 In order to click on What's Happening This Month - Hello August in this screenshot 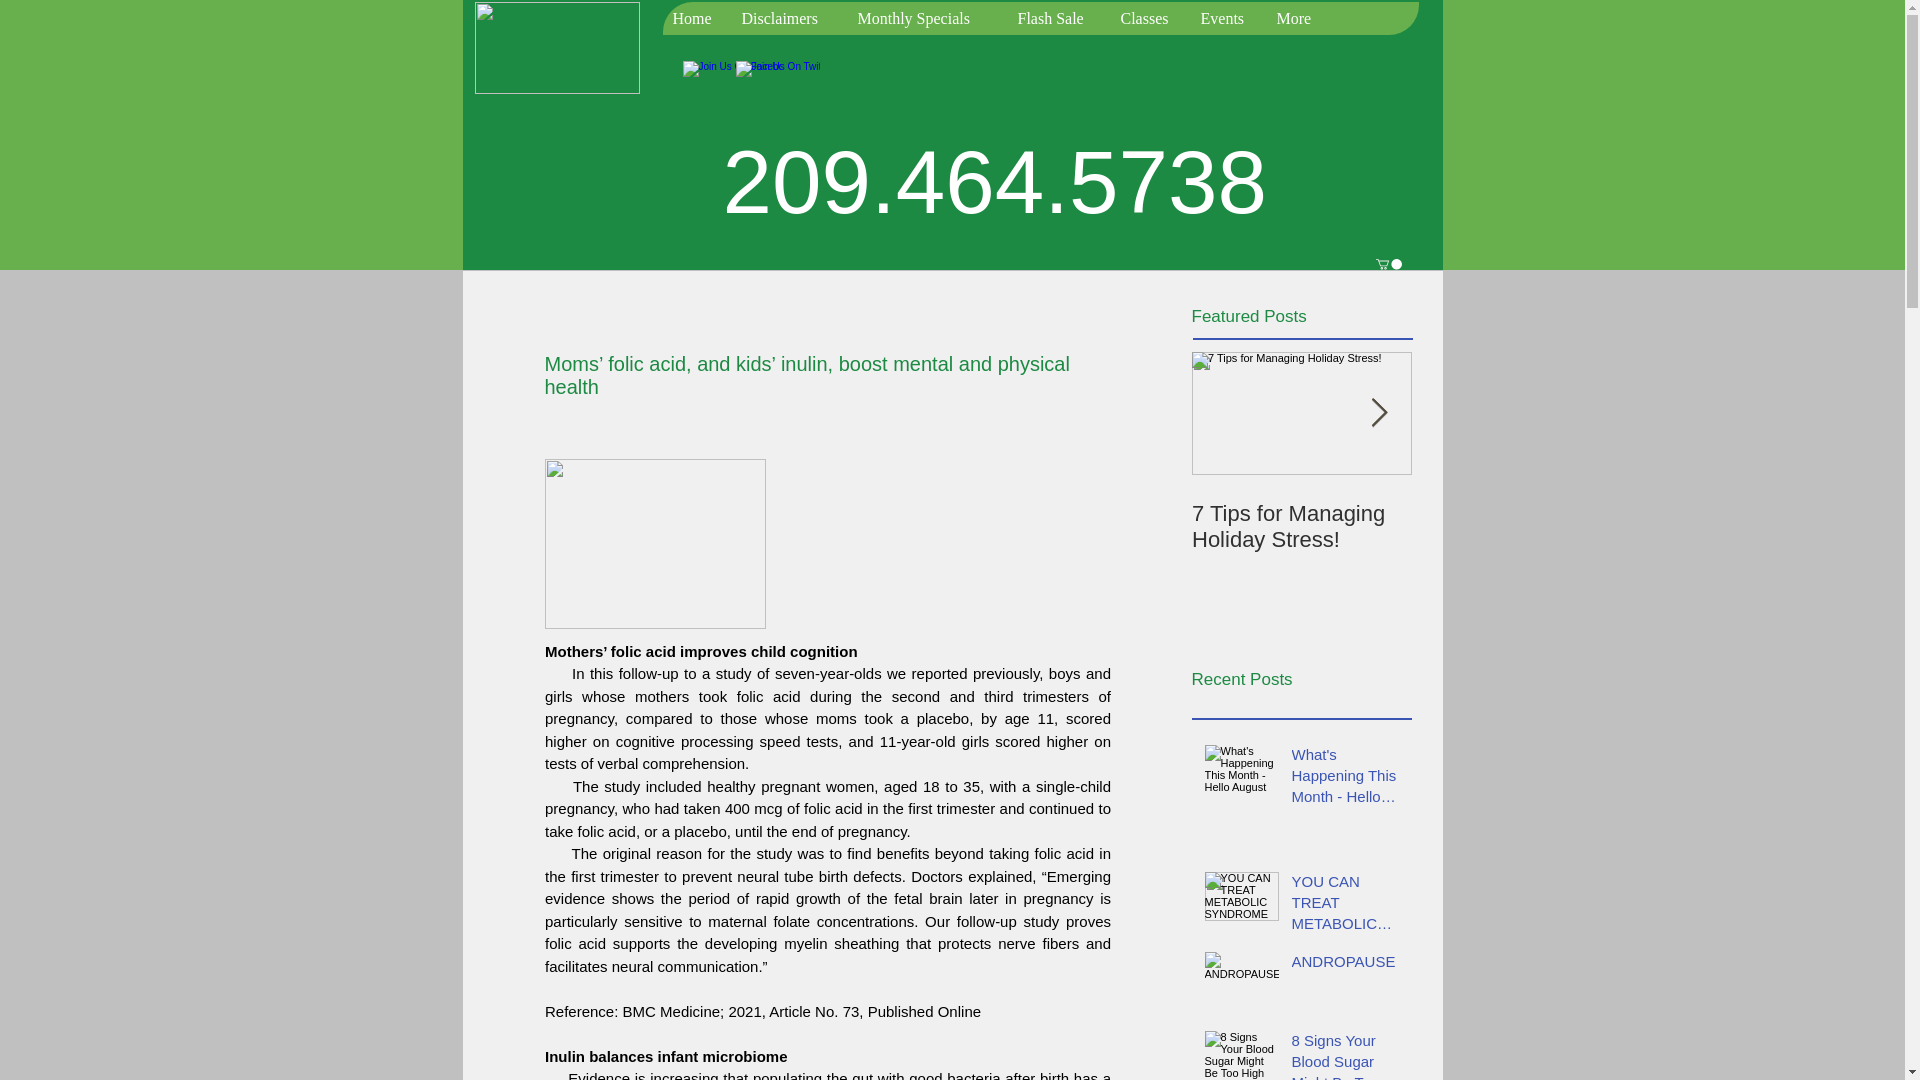, I will do `click(1346, 780)`.